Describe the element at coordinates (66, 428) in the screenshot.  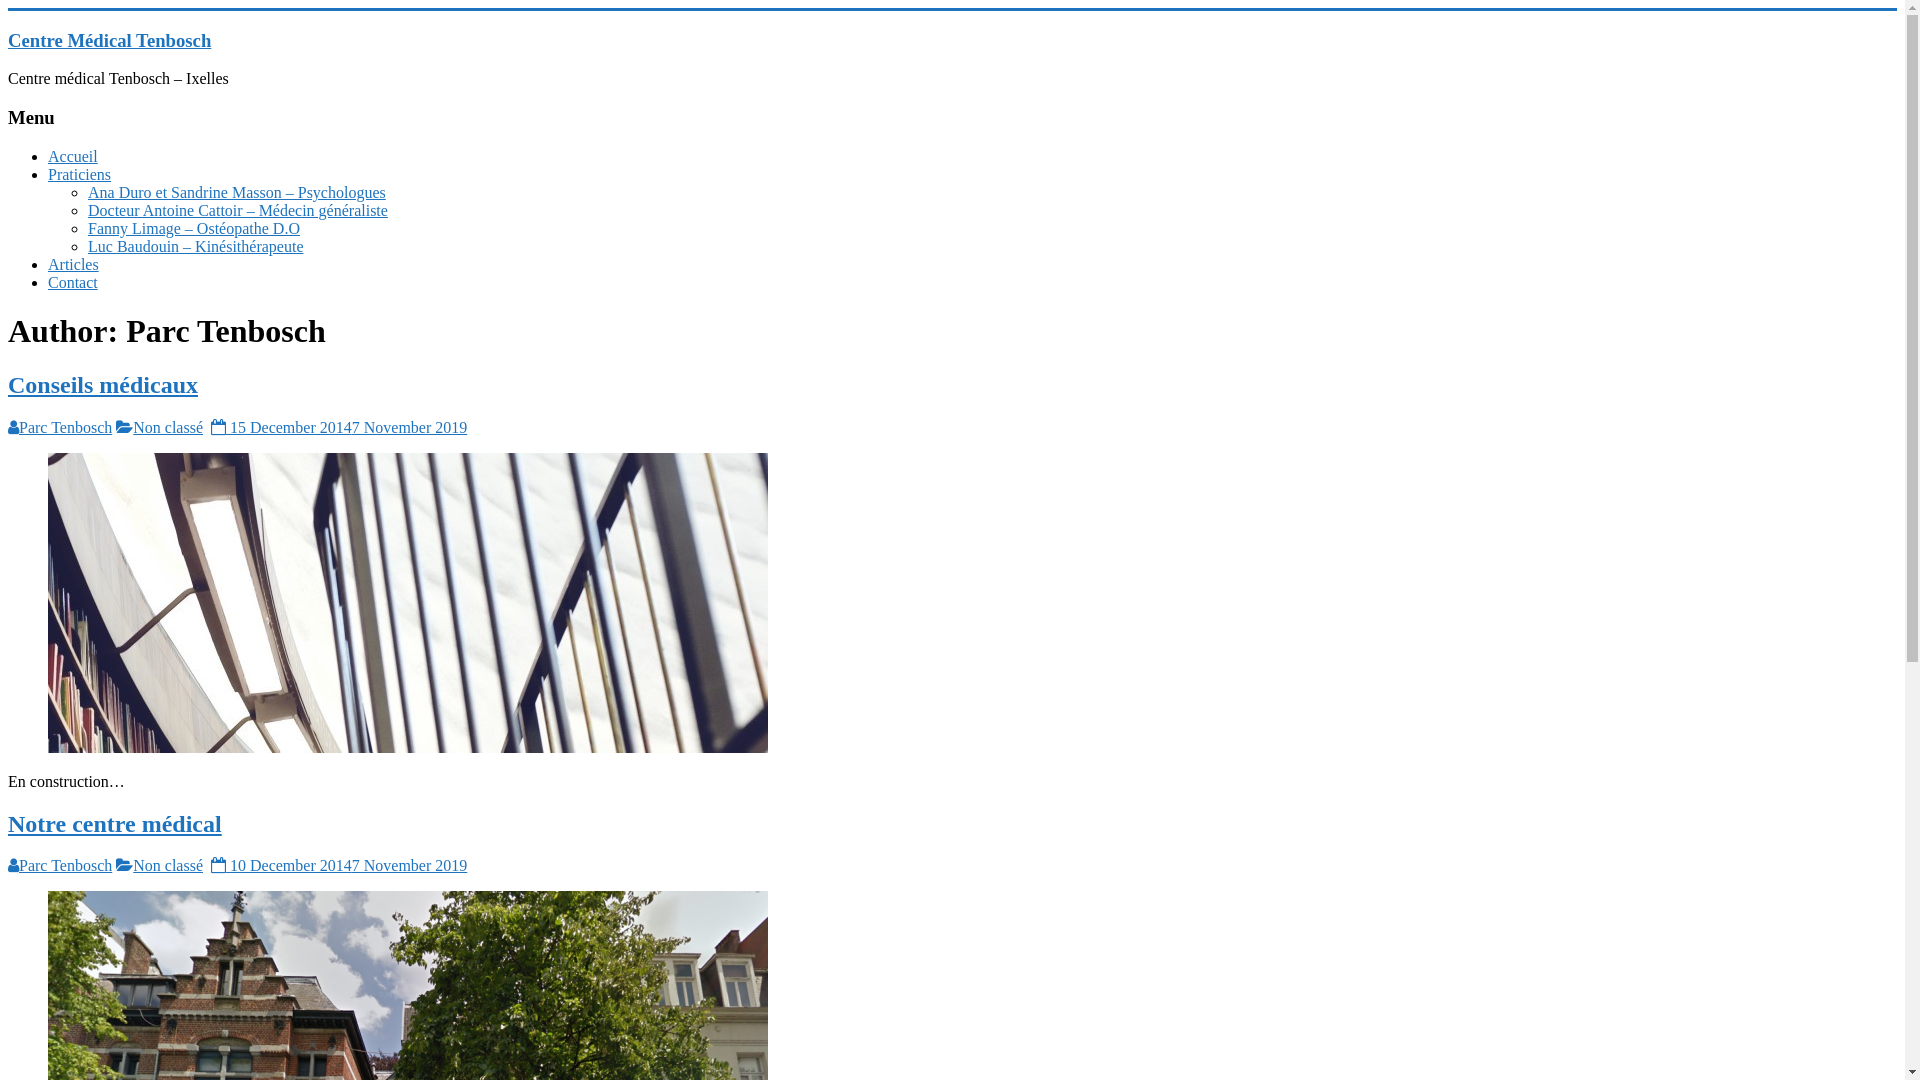
I see `Parc Tenbosch` at that location.